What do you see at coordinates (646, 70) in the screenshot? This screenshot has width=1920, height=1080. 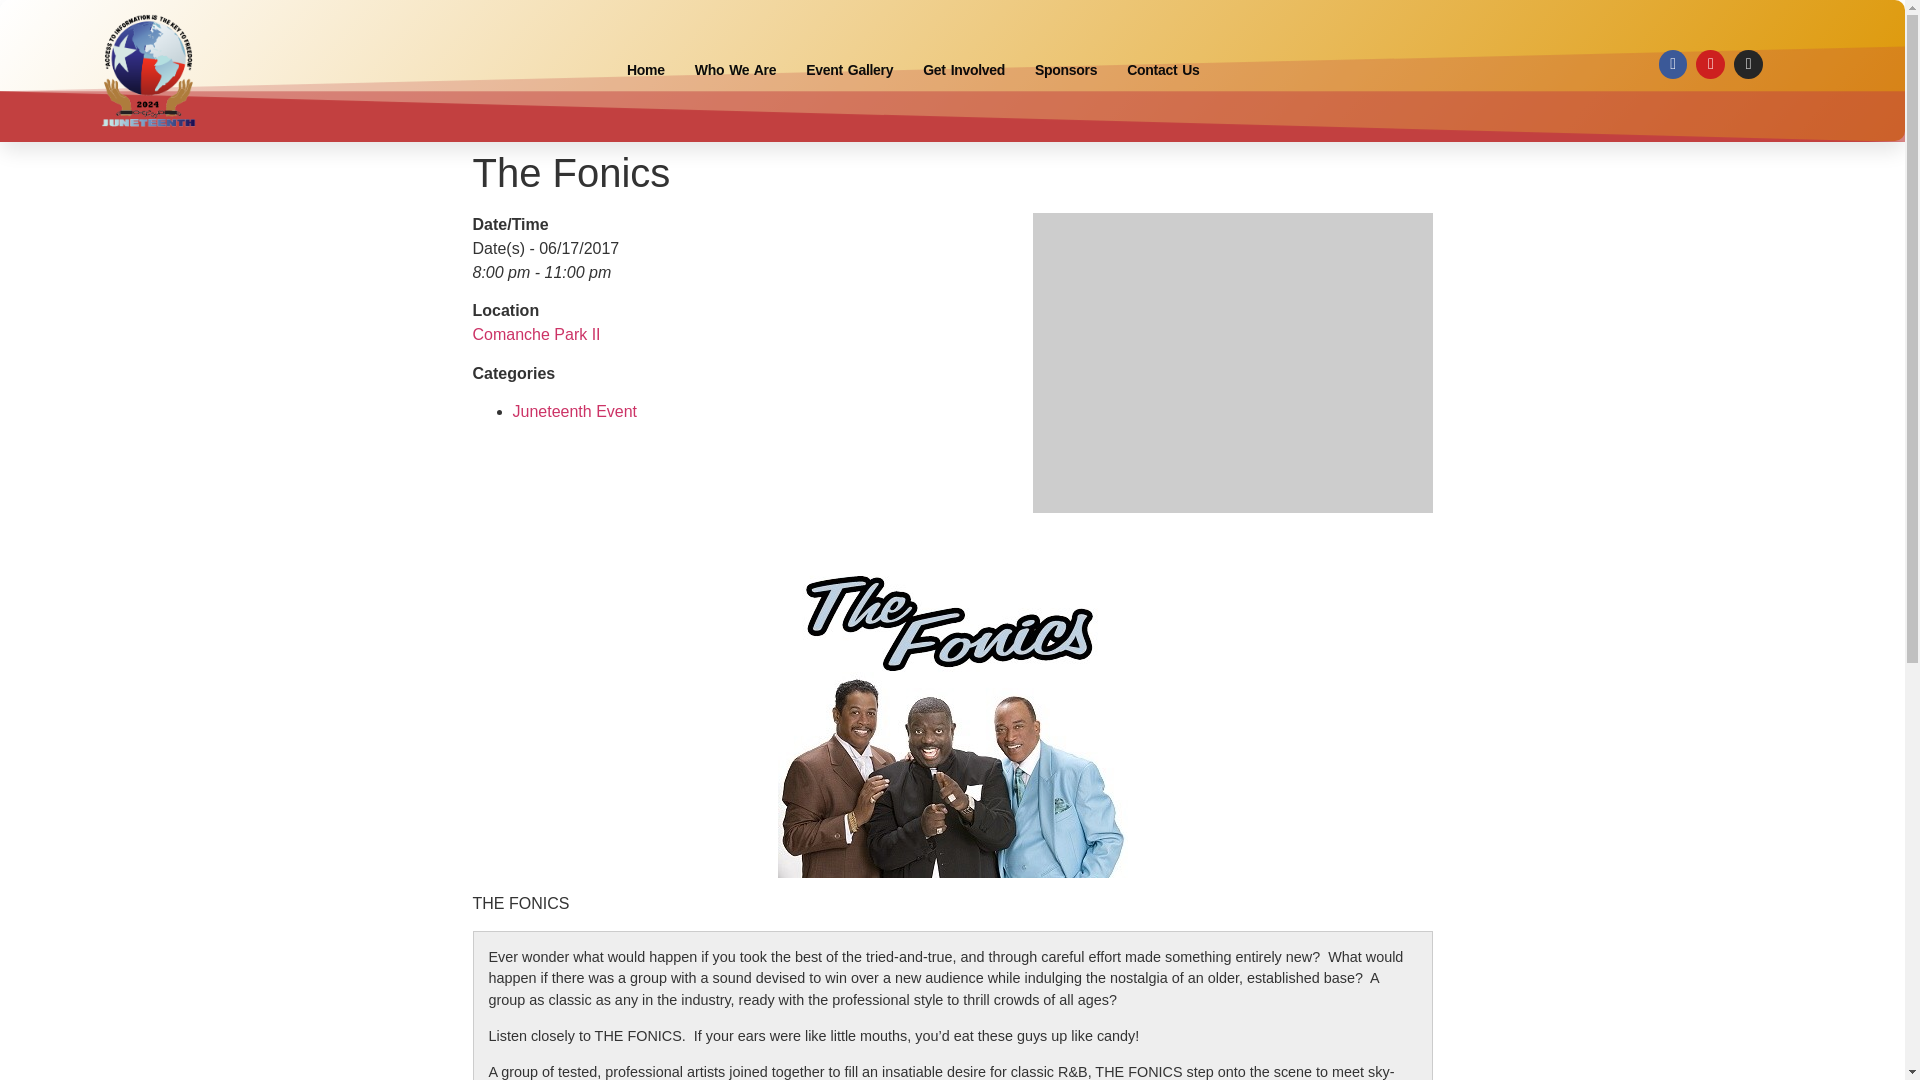 I see `Home` at bounding box center [646, 70].